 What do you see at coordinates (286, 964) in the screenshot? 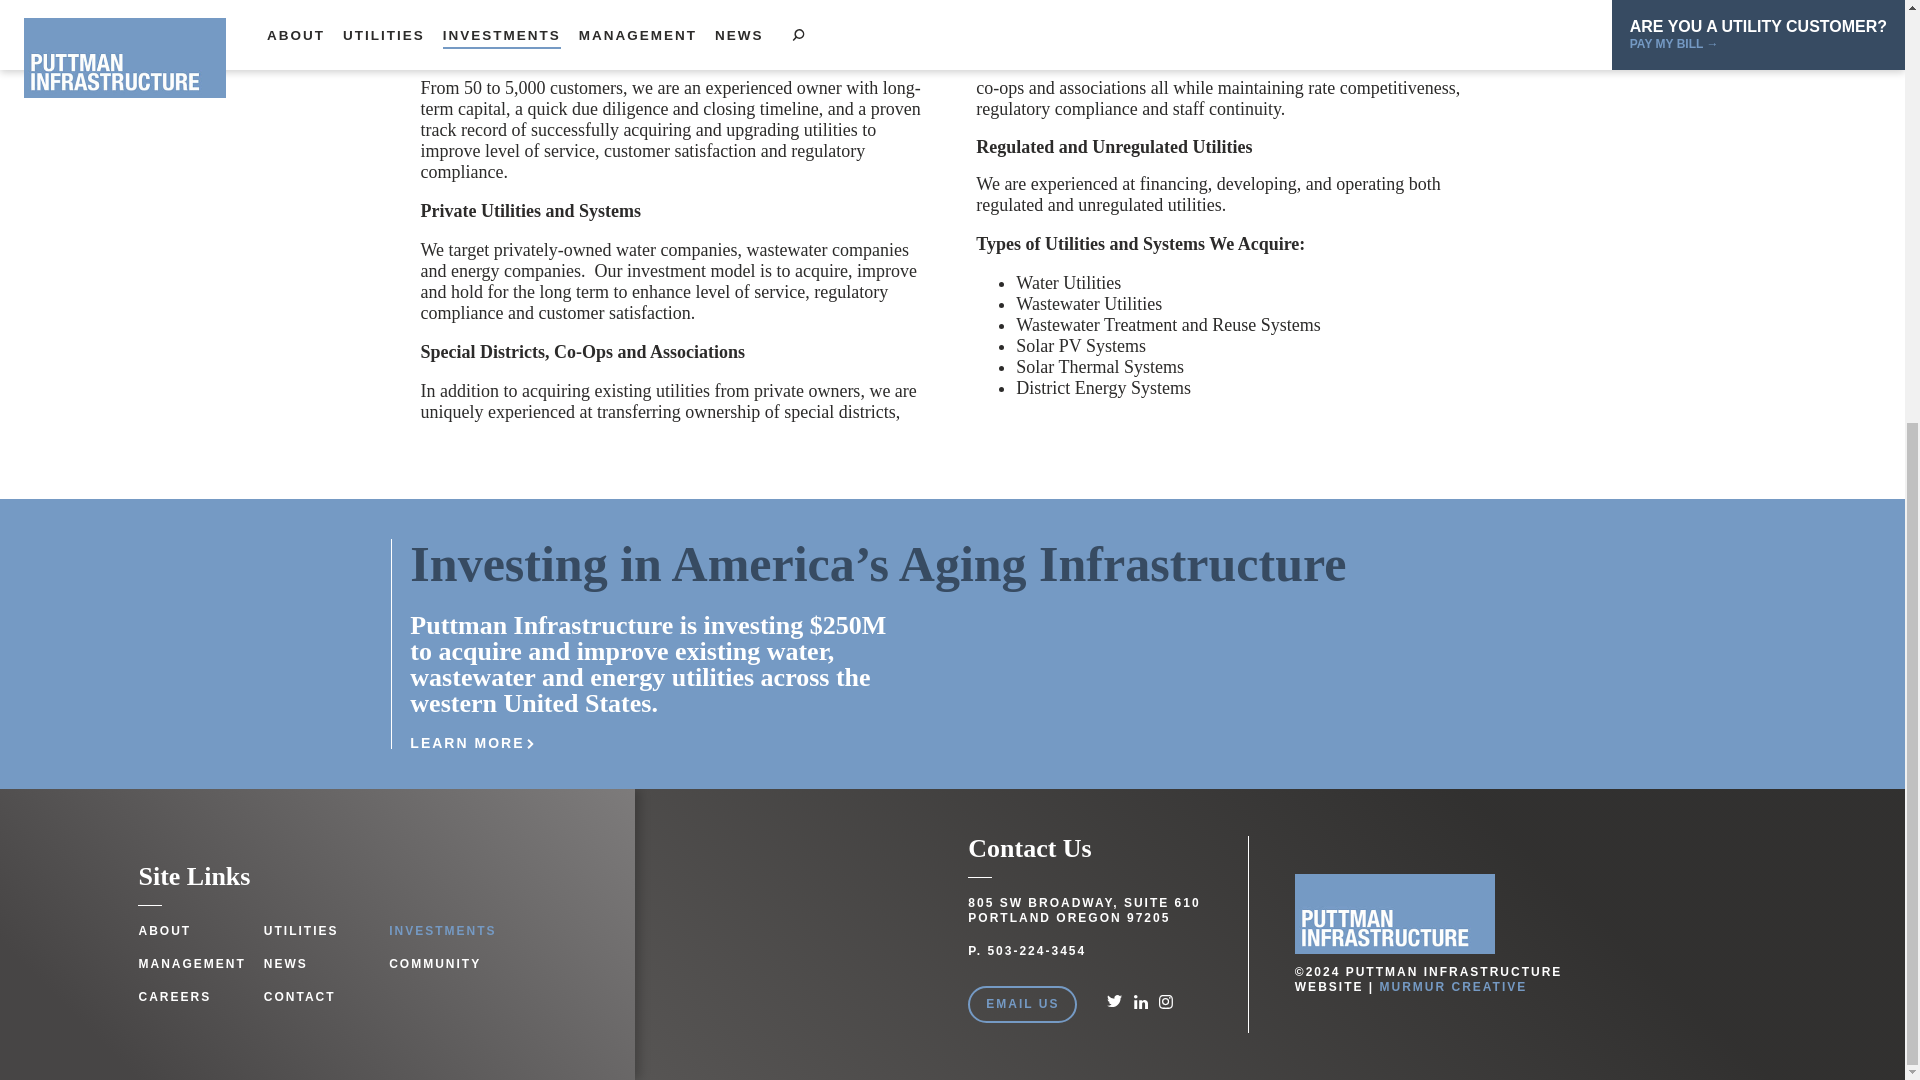
I see `NEWS` at bounding box center [286, 964].